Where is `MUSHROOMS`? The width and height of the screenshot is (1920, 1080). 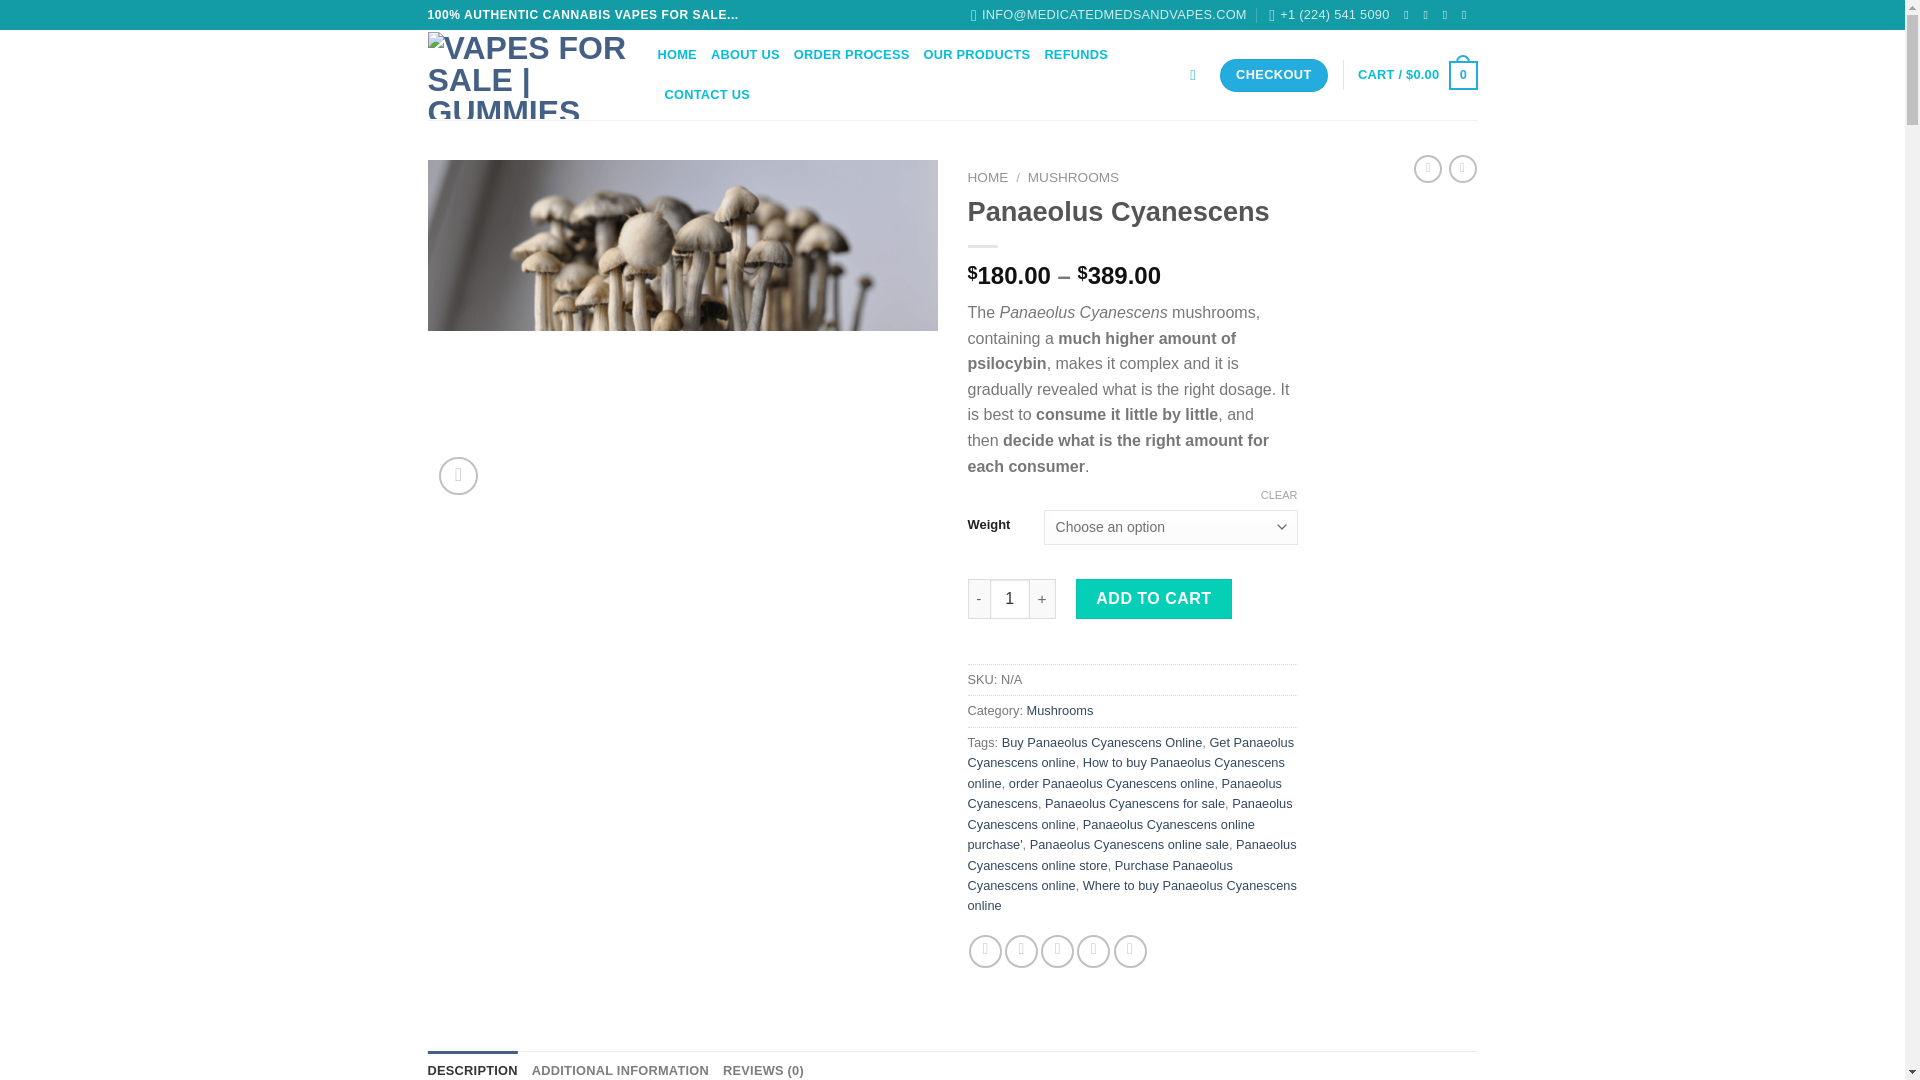 MUSHROOMS is located at coordinates (1073, 176).